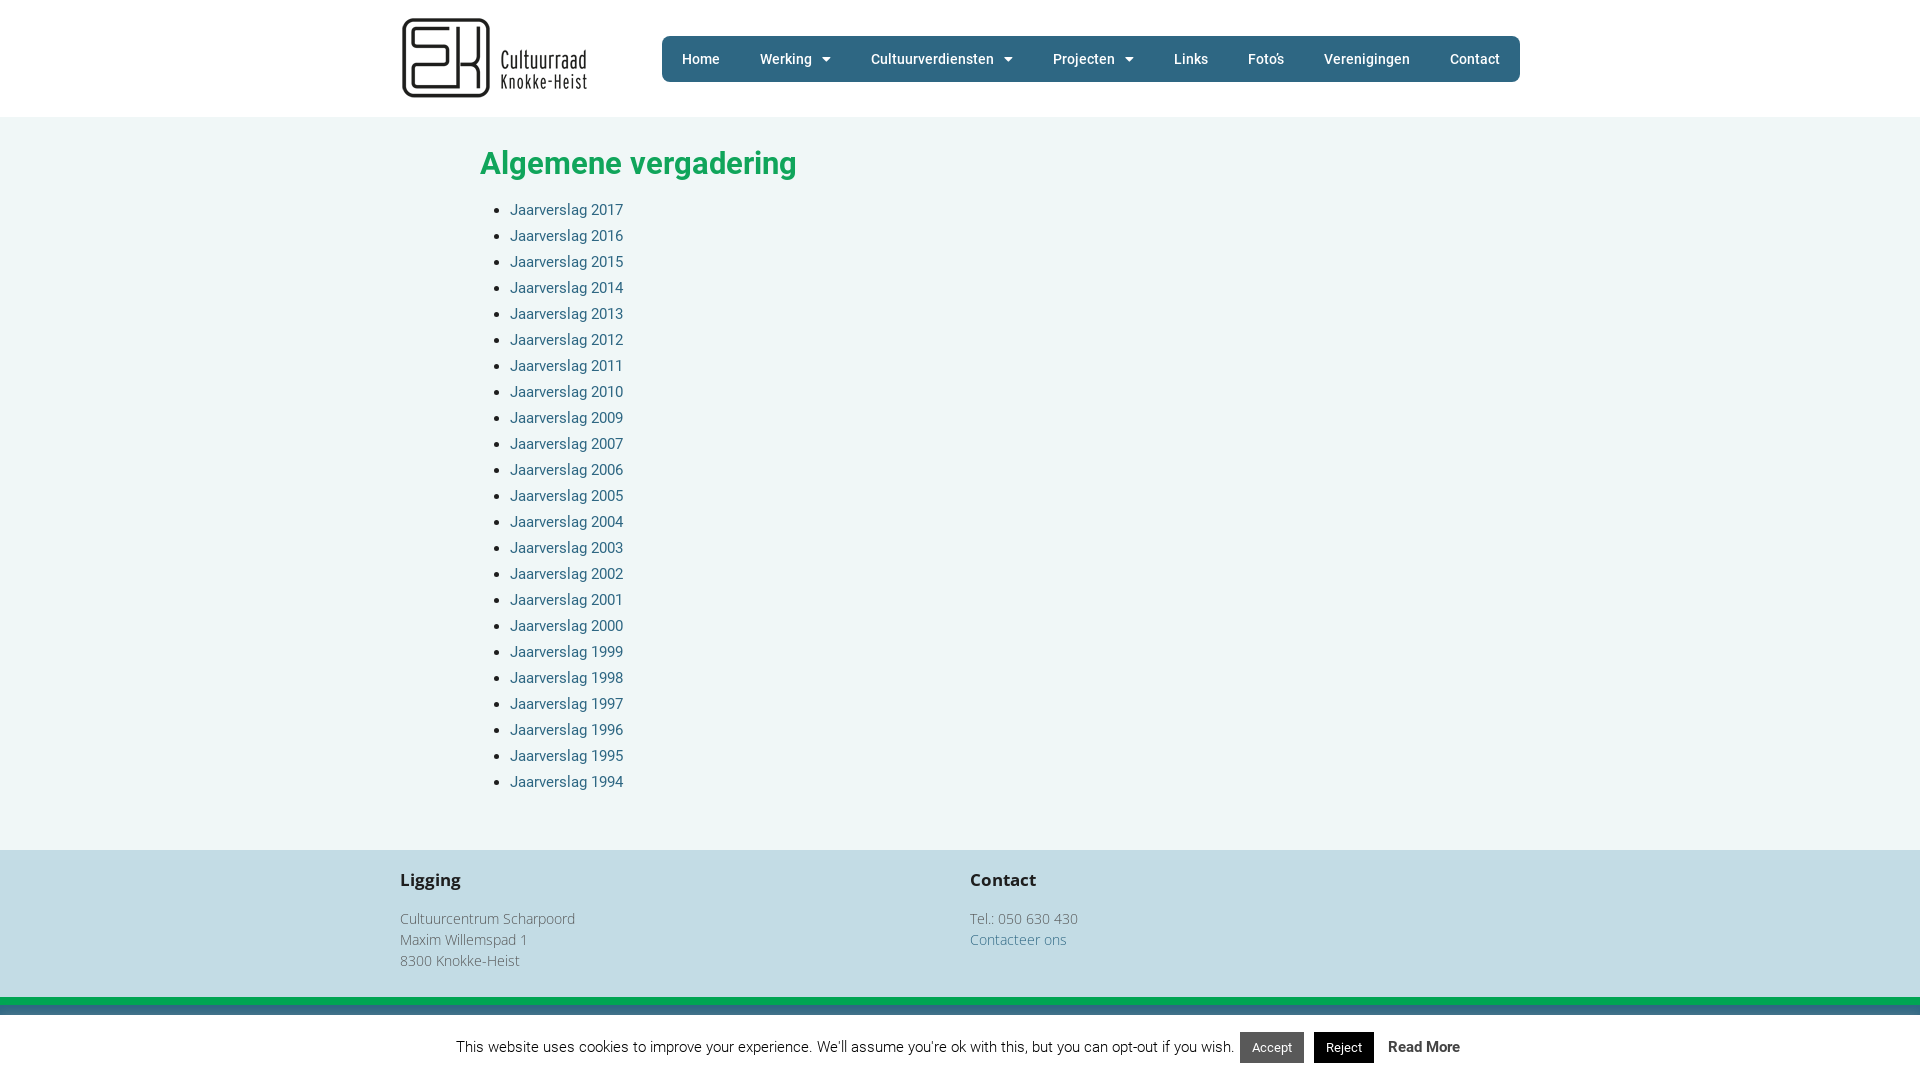 This screenshot has height=1080, width=1920. What do you see at coordinates (566, 730) in the screenshot?
I see `Jaarverslag 1996` at bounding box center [566, 730].